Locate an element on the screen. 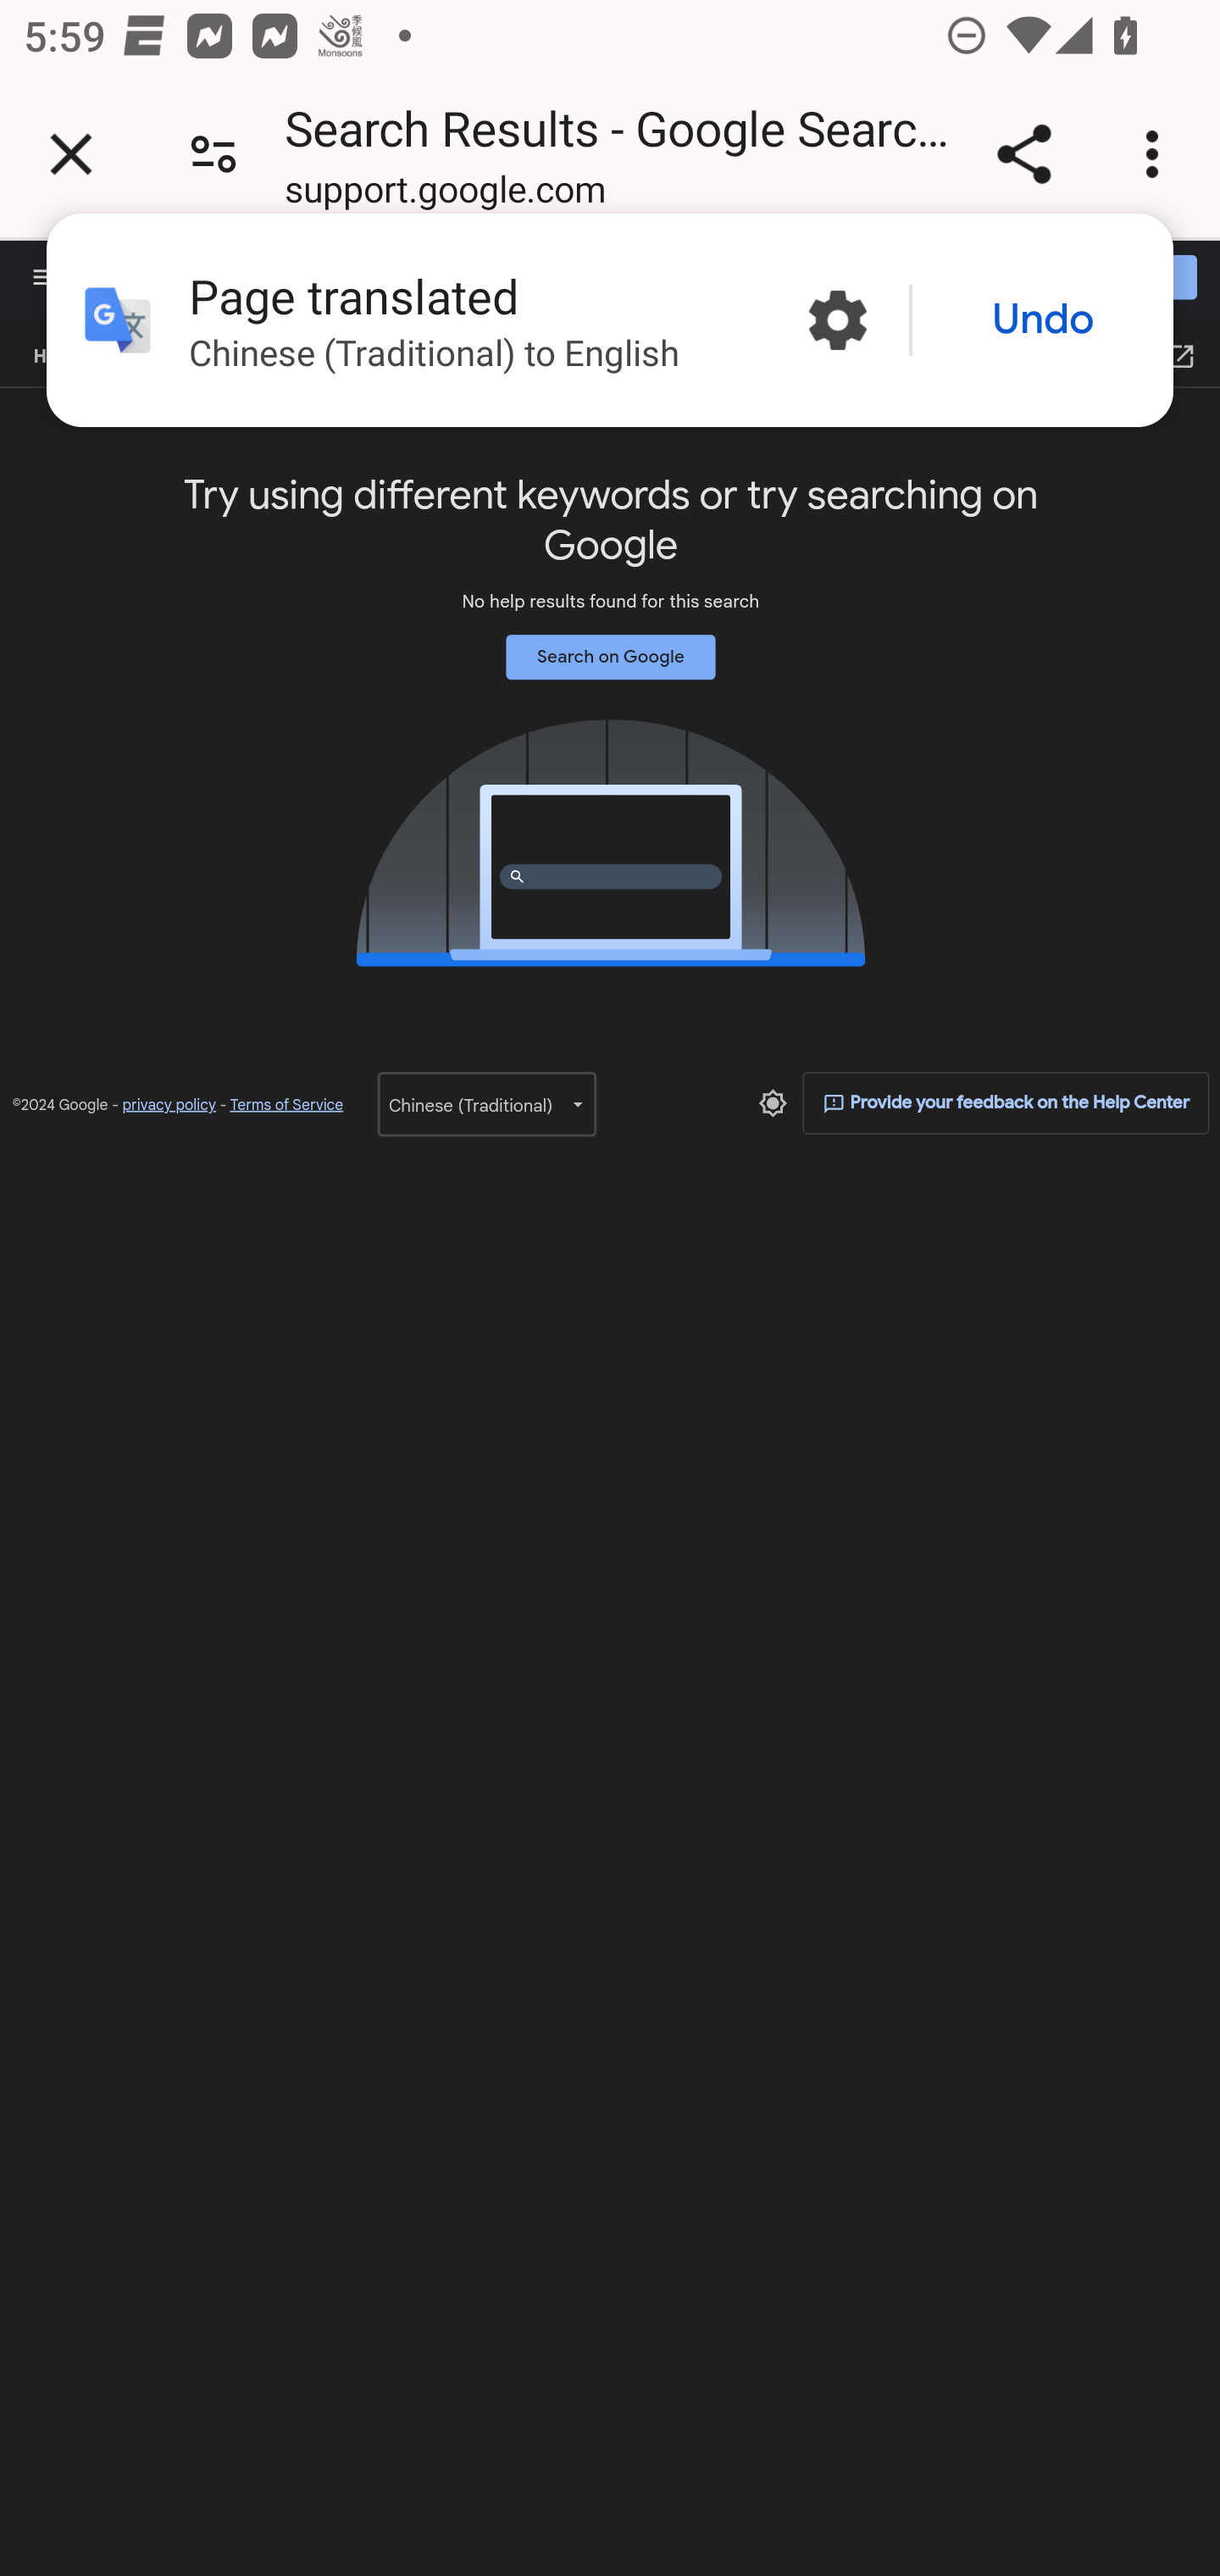 The width and height of the screenshot is (1220, 2576). Terms of Service is located at coordinates (286, 1105).